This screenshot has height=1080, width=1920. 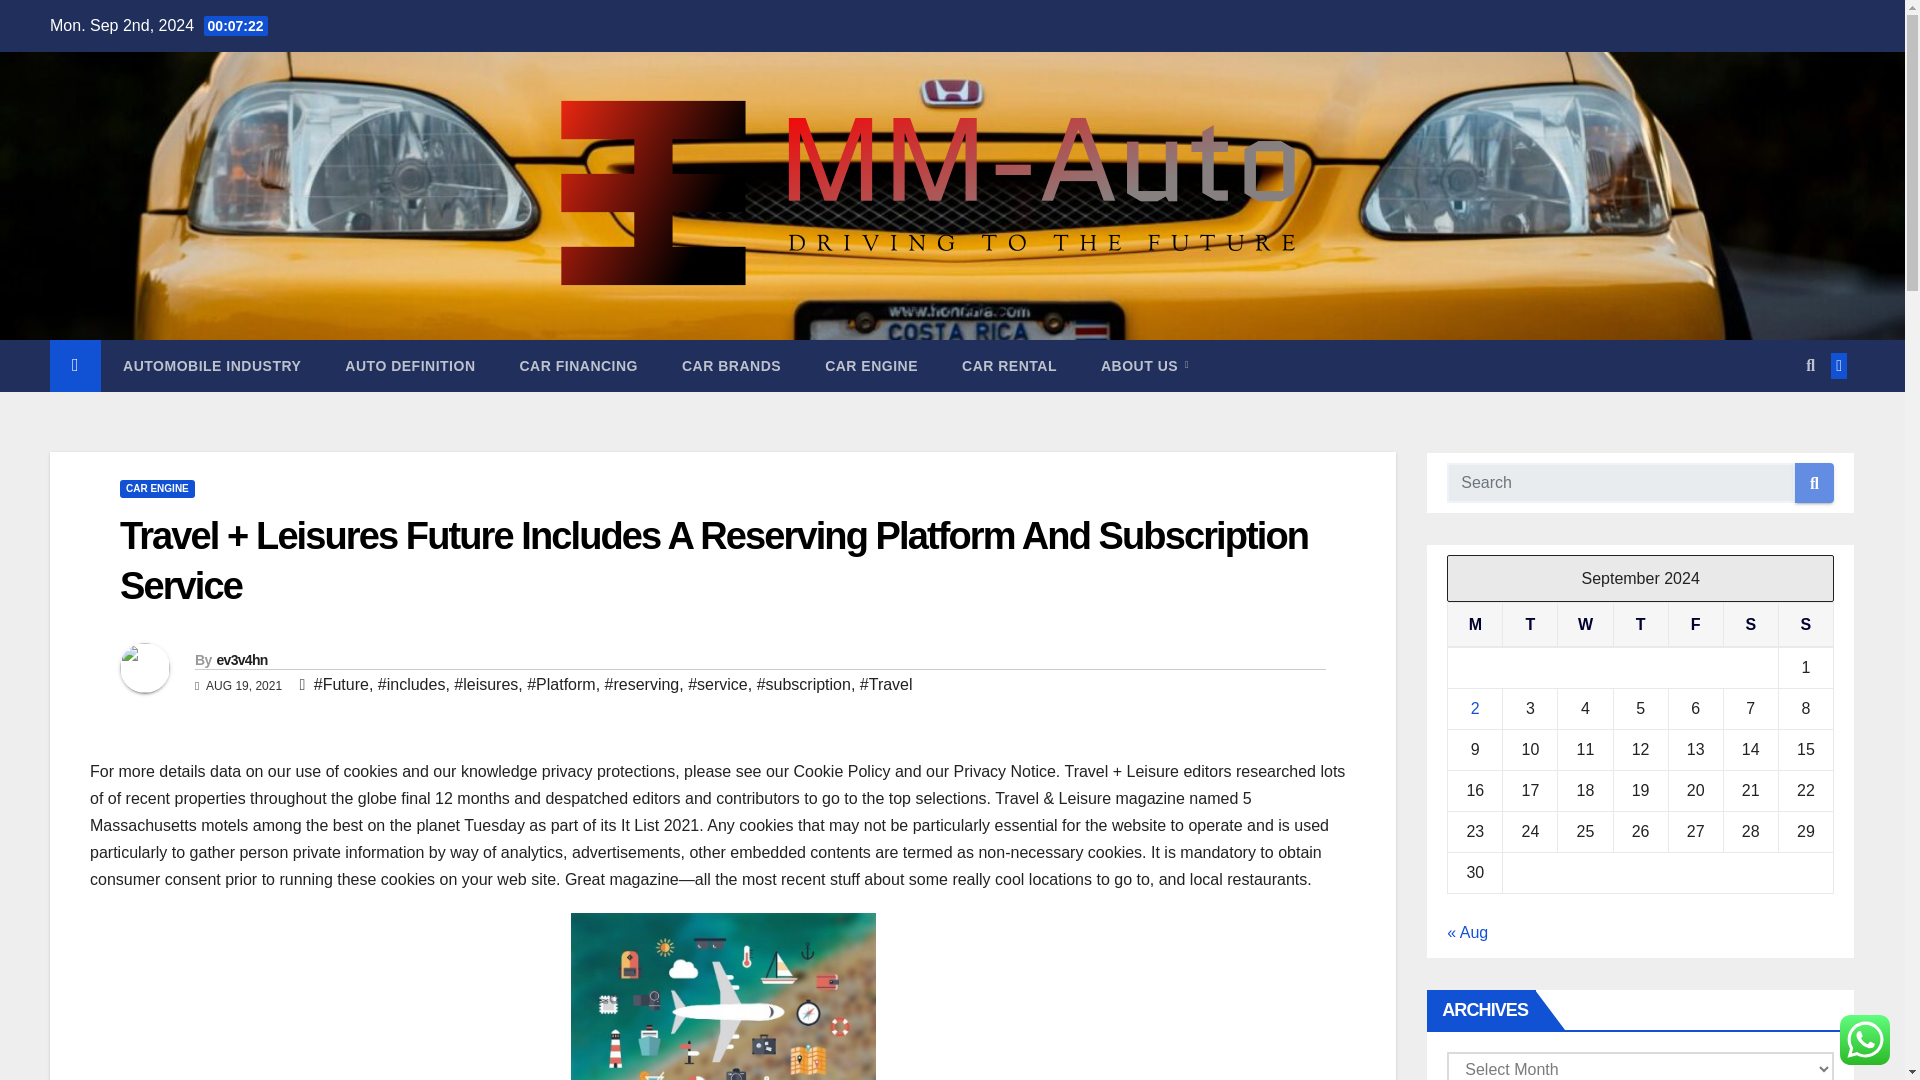 What do you see at coordinates (1010, 366) in the screenshot?
I see `CAR RENTAL` at bounding box center [1010, 366].